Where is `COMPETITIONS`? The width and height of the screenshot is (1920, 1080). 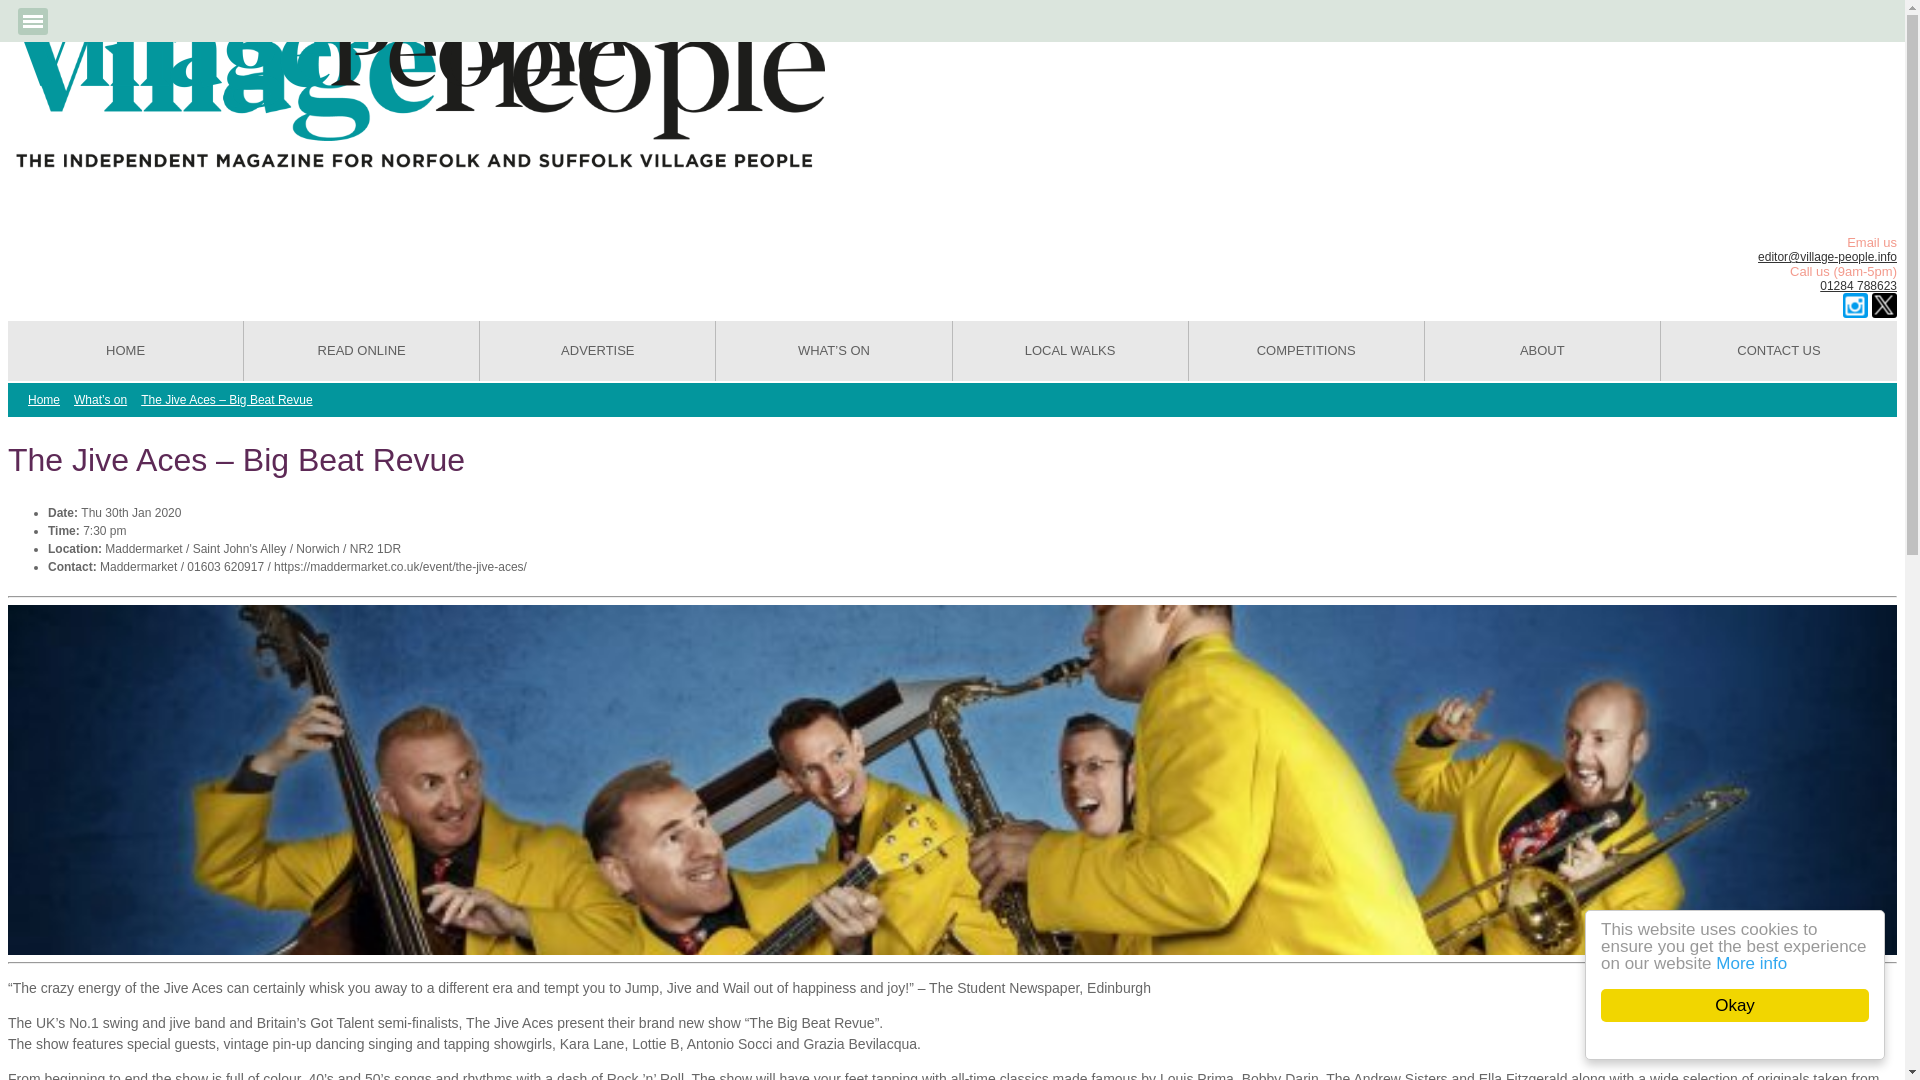 COMPETITIONS is located at coordinates (1306, 350).